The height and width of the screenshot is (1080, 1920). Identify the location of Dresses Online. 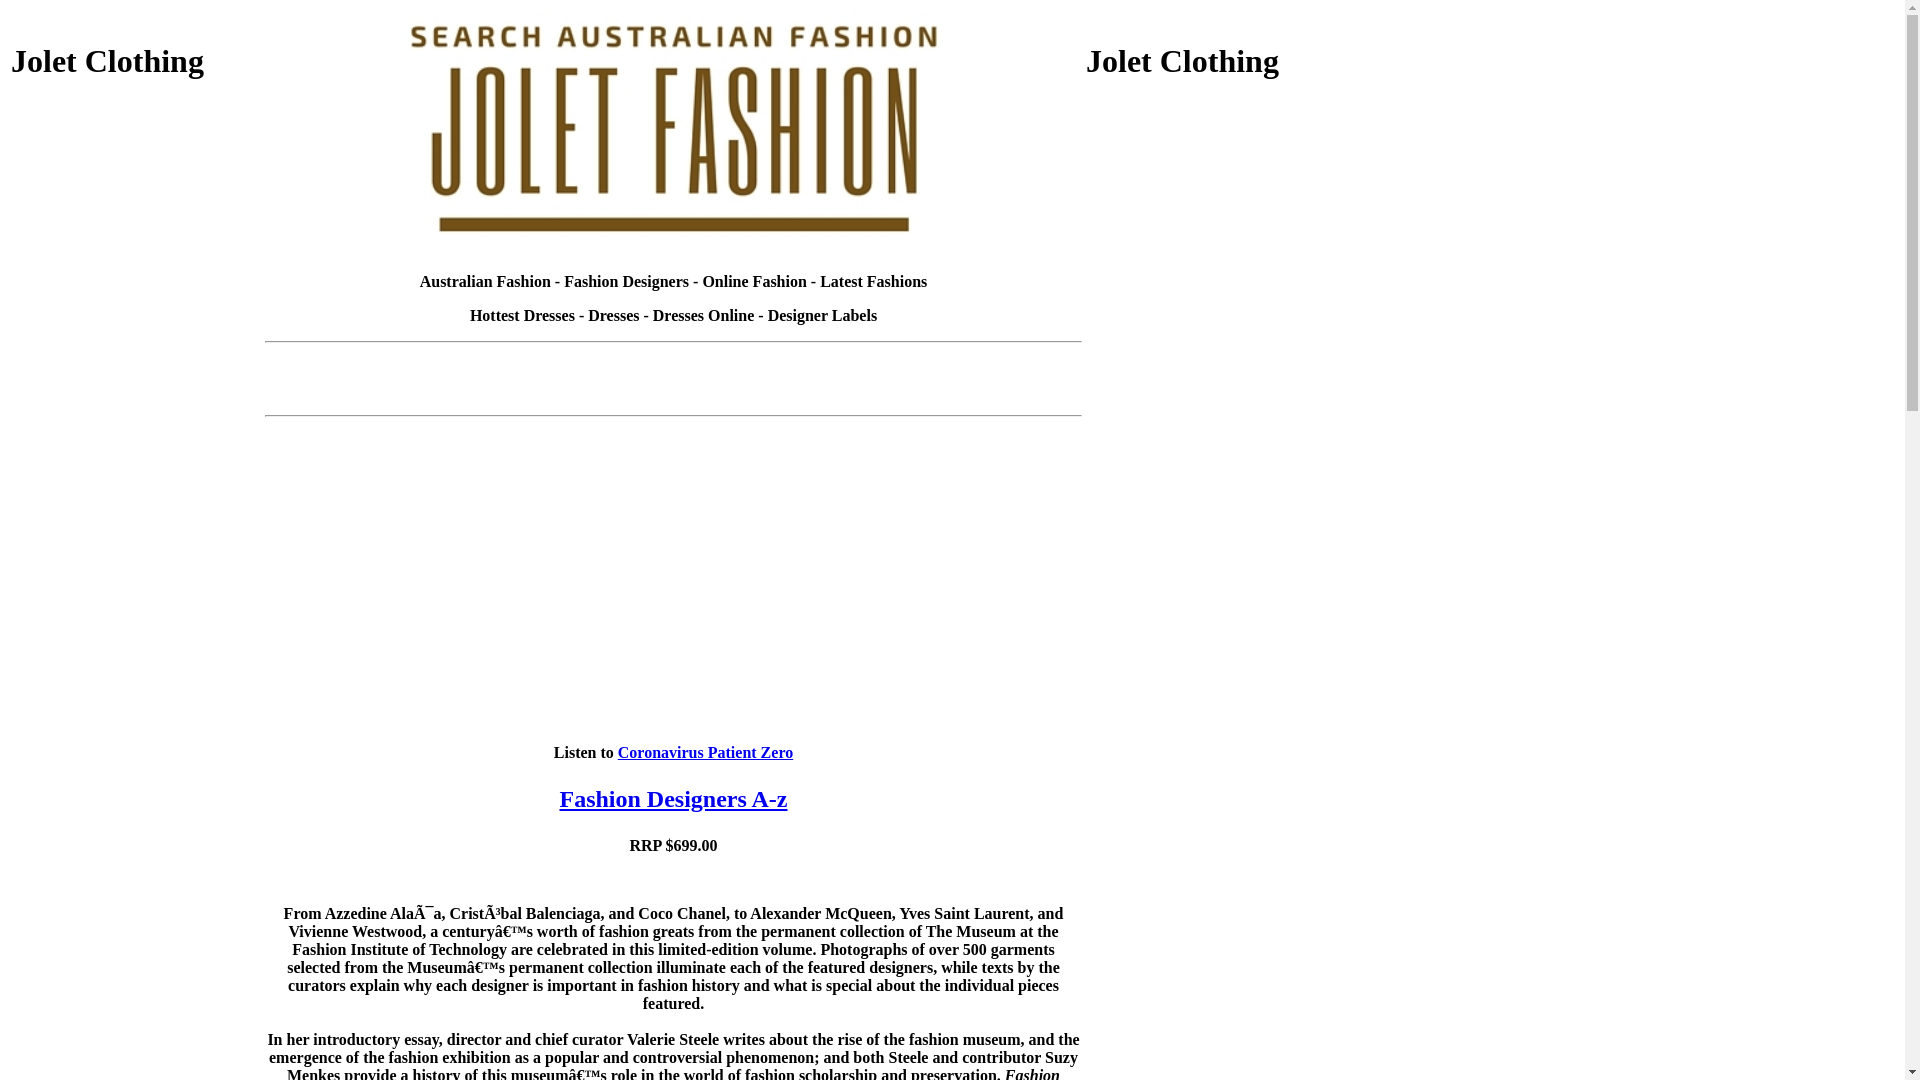
(704, 316).